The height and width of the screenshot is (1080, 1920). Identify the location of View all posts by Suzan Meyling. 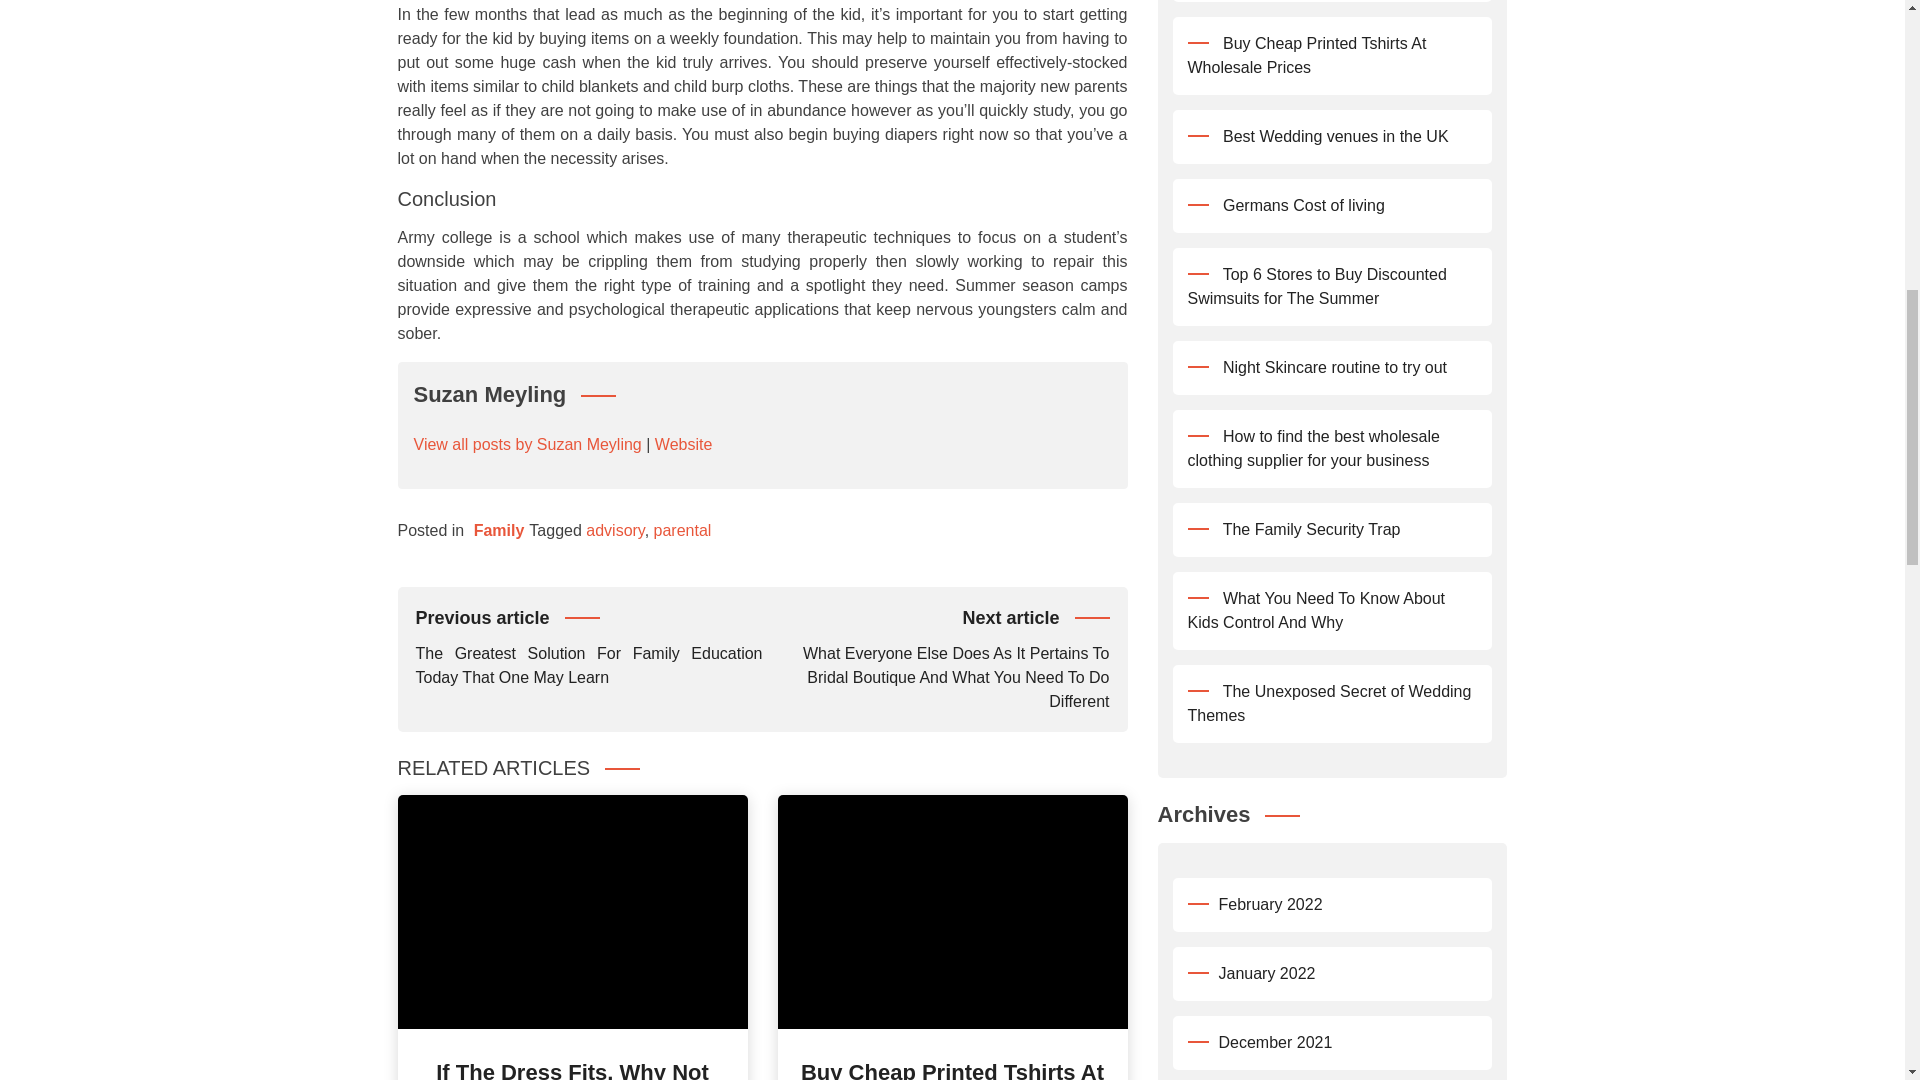
(528, 444).